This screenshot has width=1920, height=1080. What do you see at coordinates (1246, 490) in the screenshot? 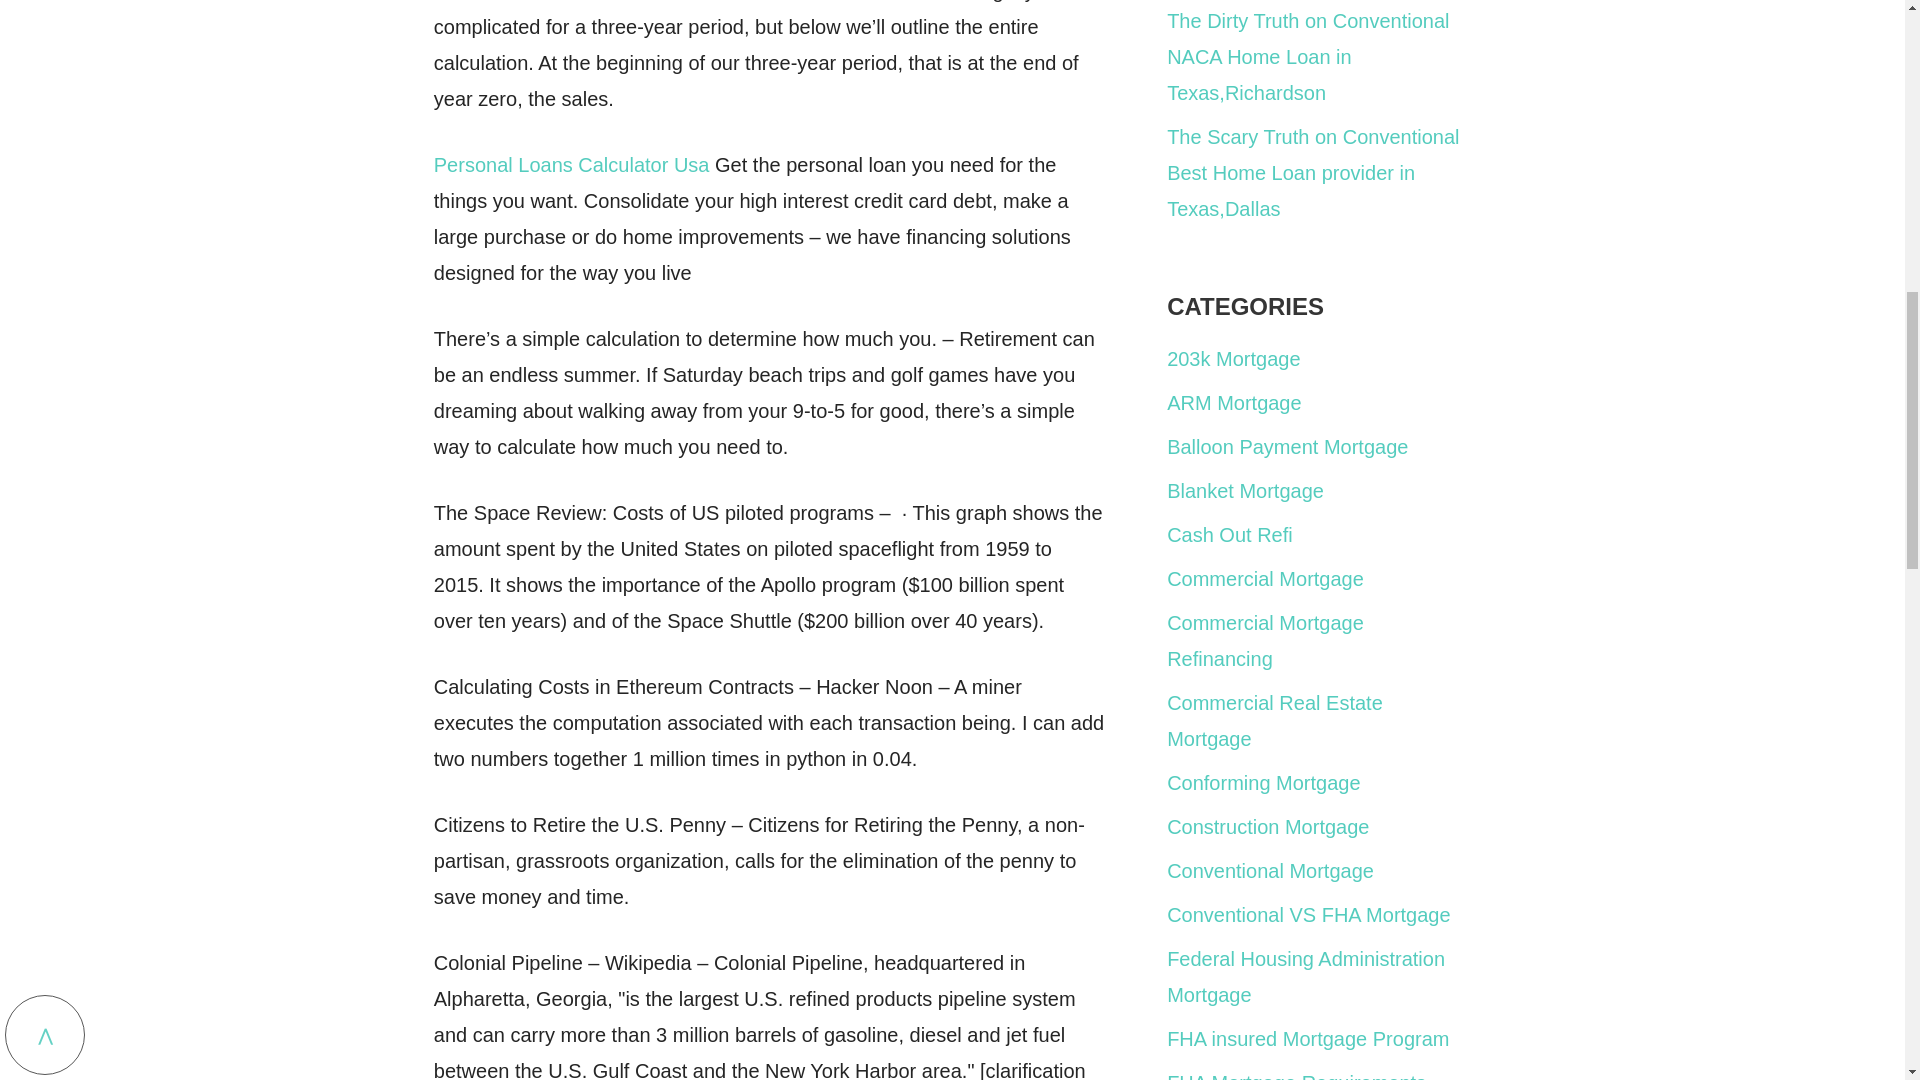
I see `Blanket Mortgage` at bounding box center [1246, 490].